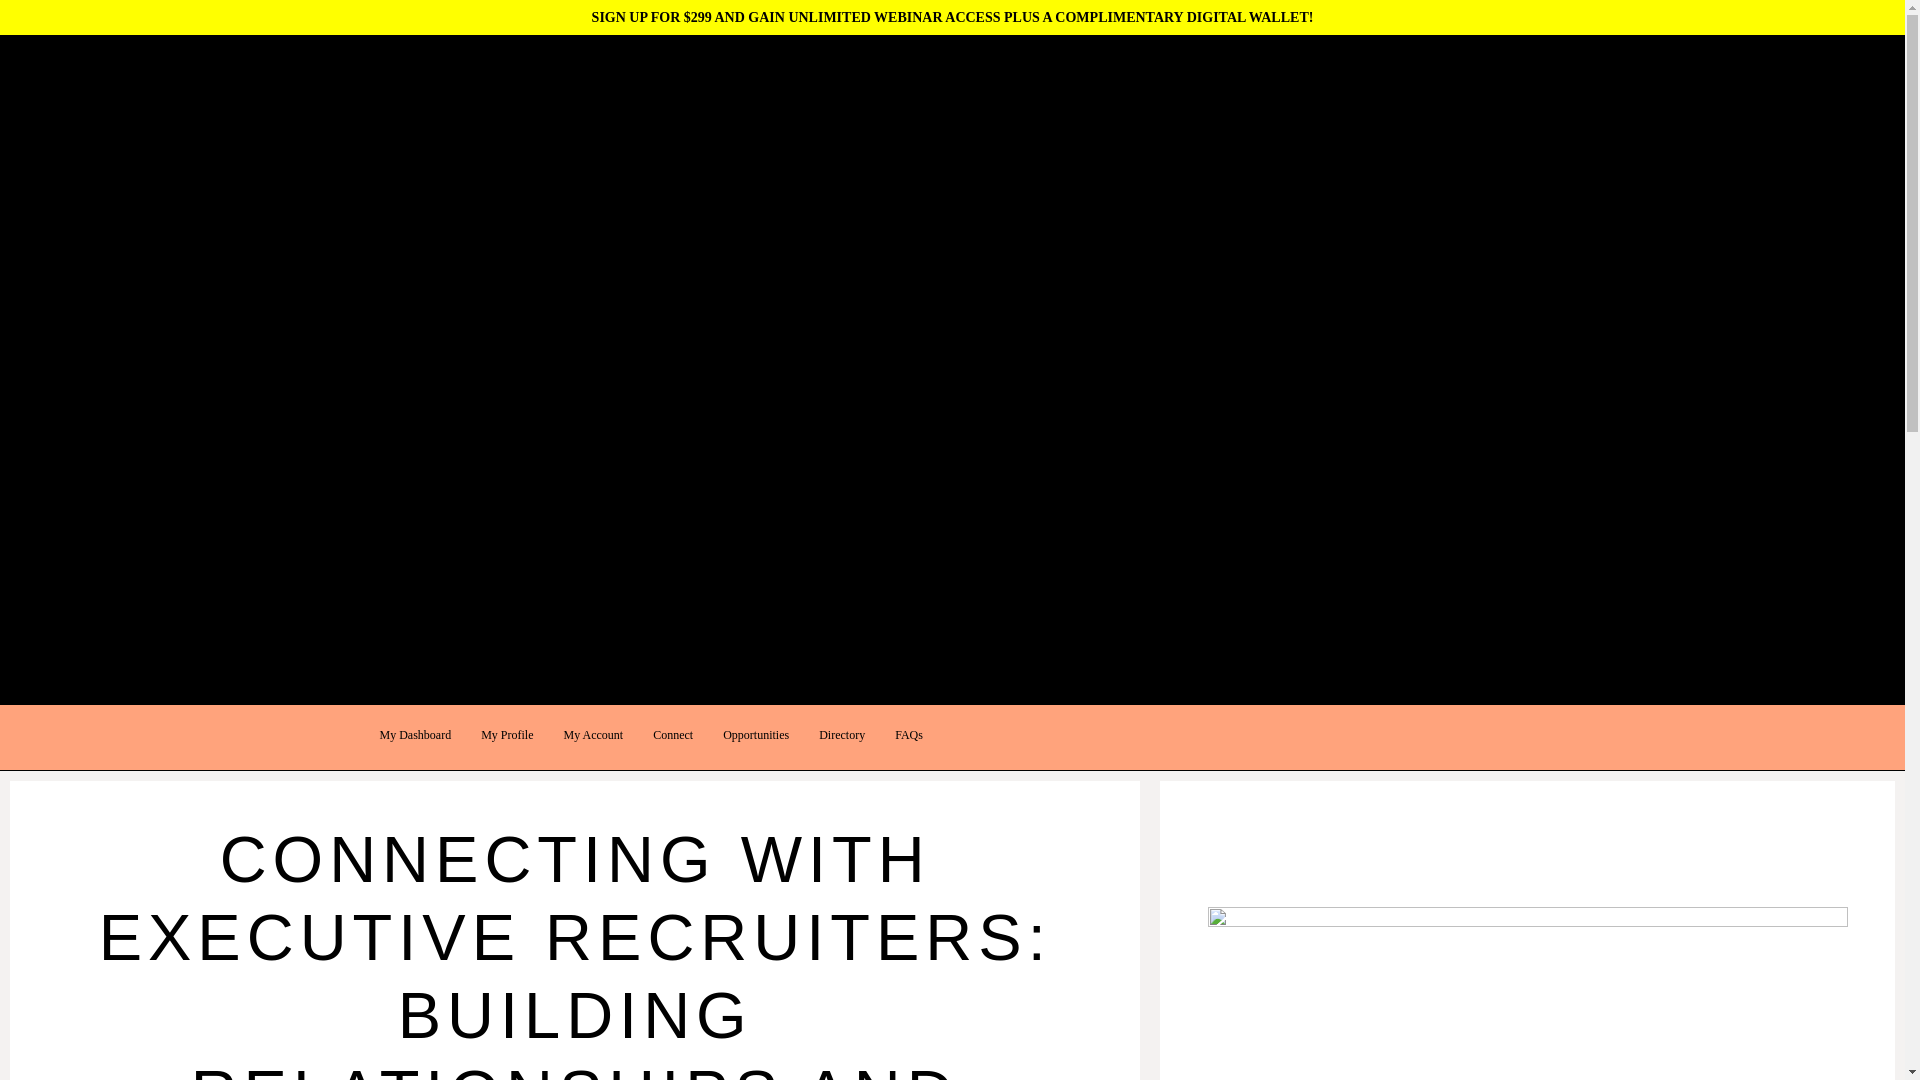  What do you see at coordinates (16, 270) in the screenshot?
I see `Menu` at bounding box center [16, 270].